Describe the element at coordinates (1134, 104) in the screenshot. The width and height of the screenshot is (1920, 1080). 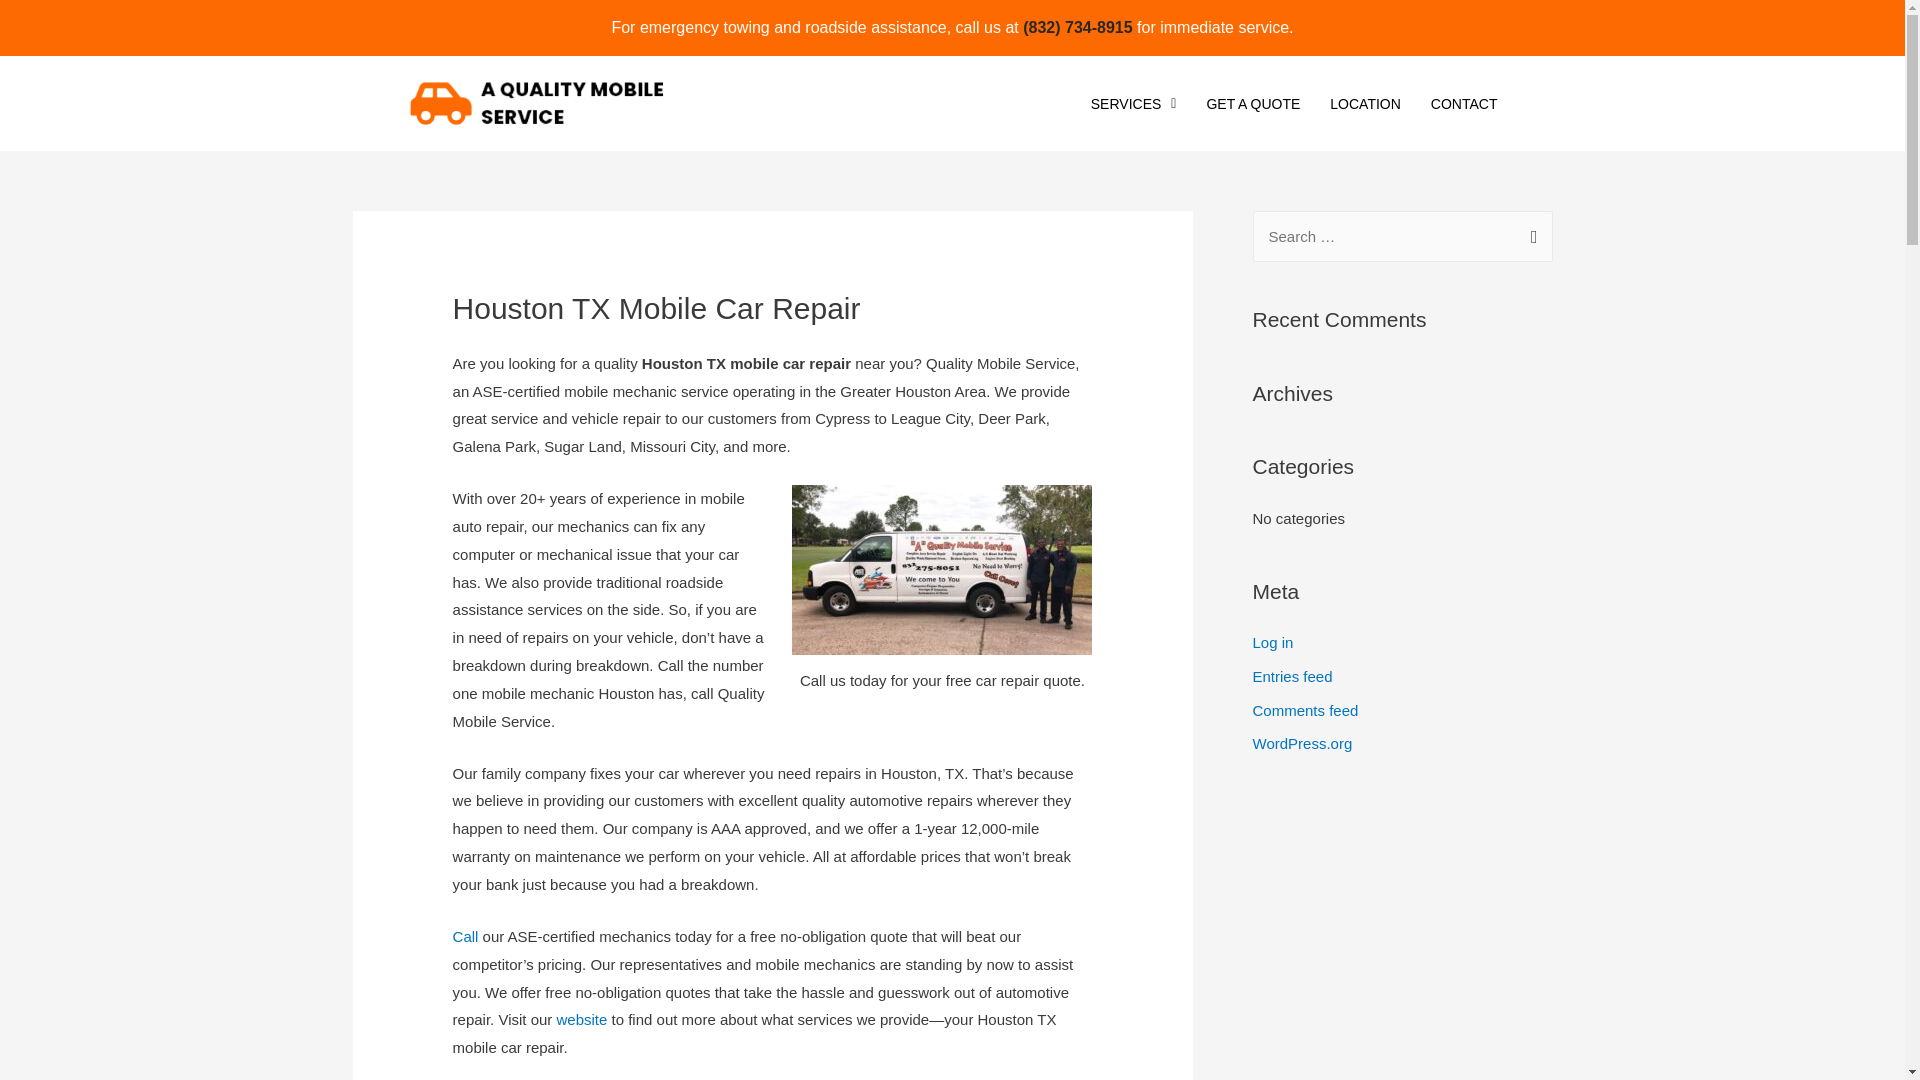
I see `SERVICES` at that location.